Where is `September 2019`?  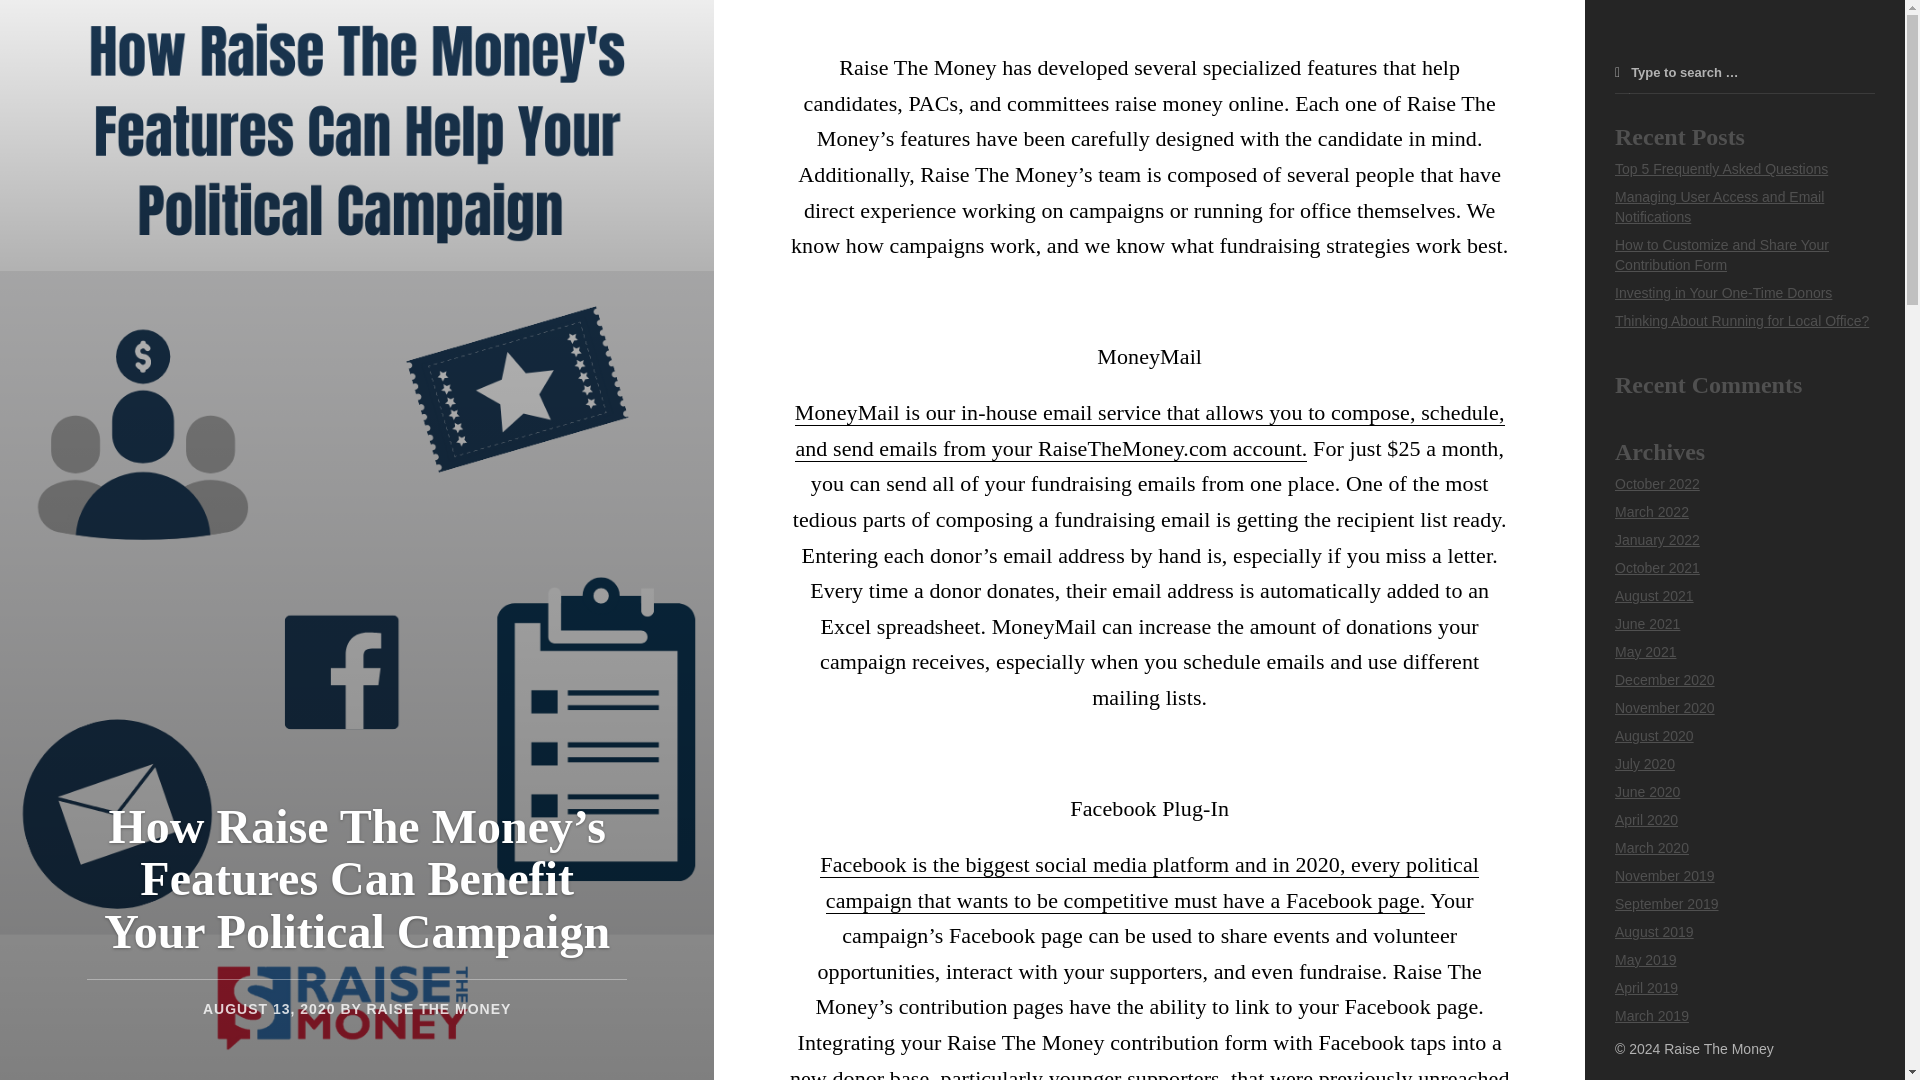 September 2019 is located at coordinates (1666, 904).